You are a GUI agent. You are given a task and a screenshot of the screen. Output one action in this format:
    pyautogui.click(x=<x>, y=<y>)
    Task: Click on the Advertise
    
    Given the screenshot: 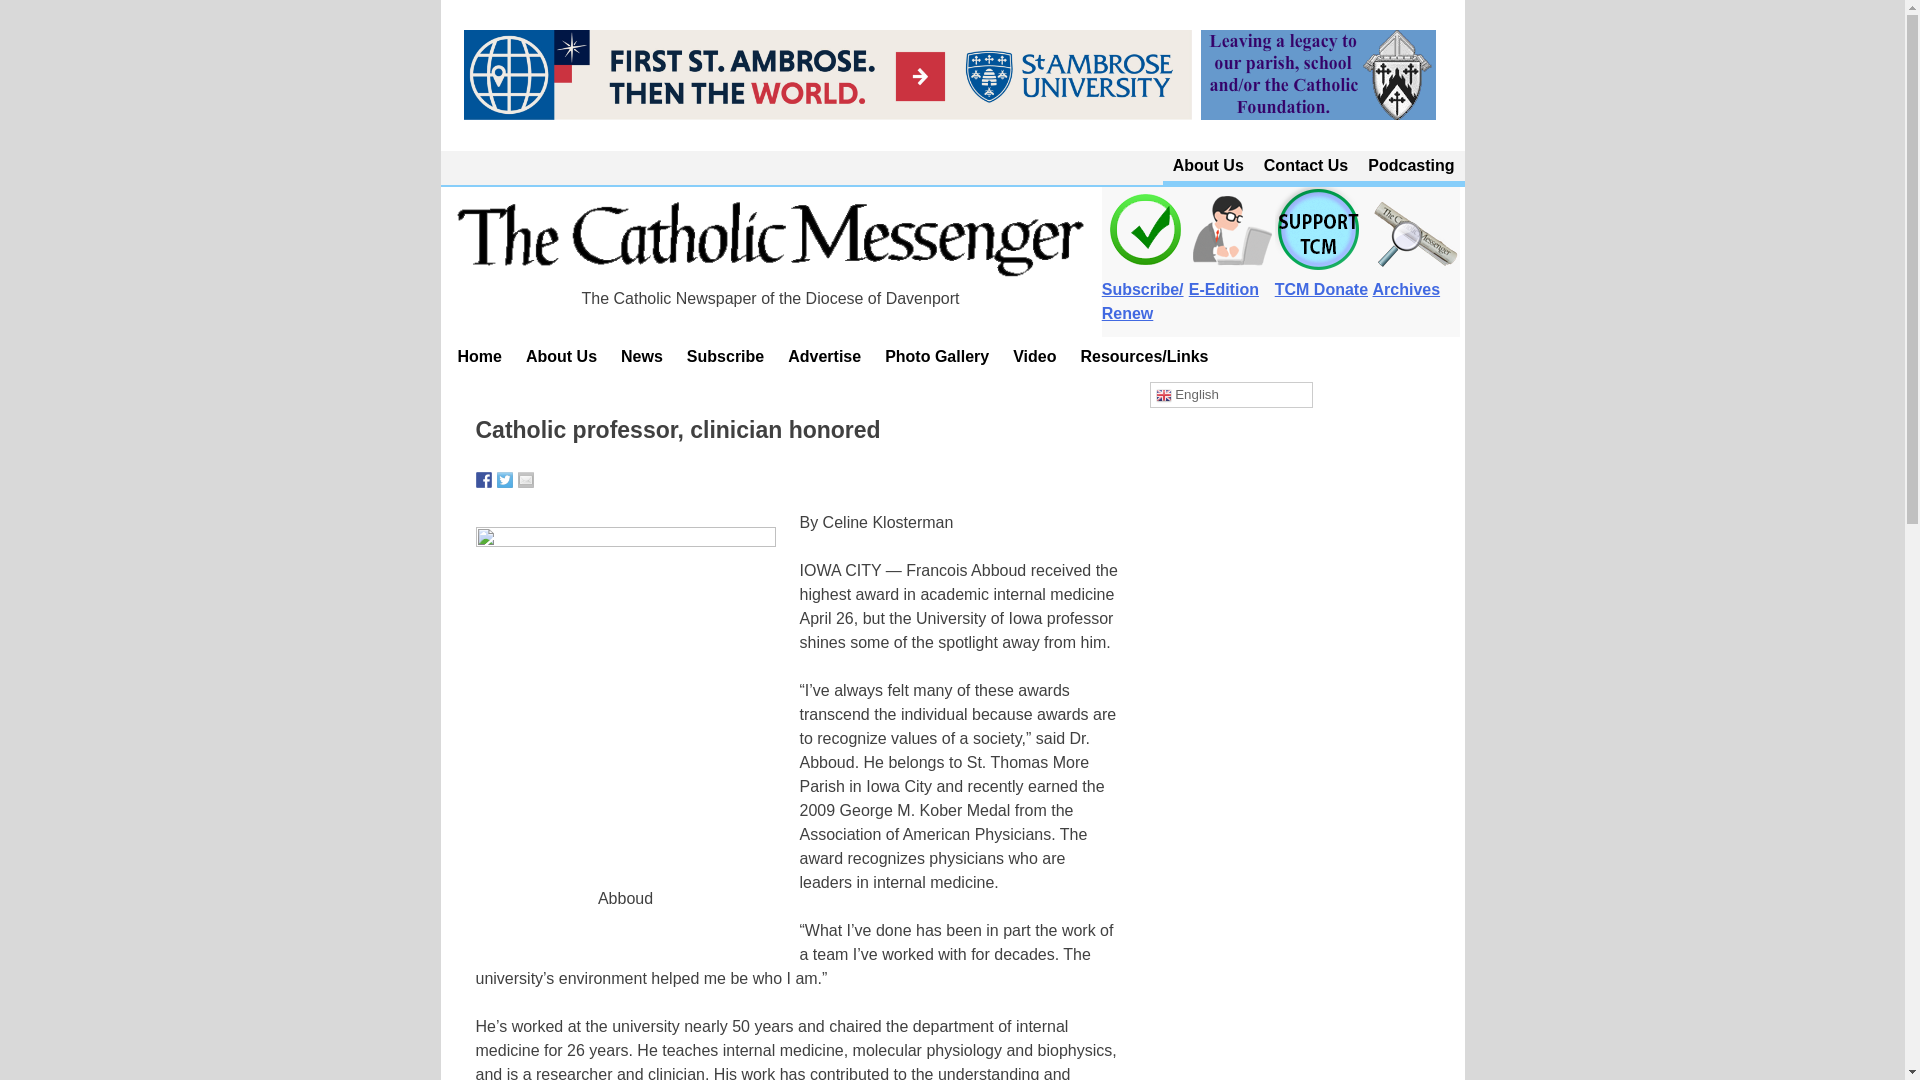 What is the action you would take?
    pyautogui.click(x=824, y=356)
    